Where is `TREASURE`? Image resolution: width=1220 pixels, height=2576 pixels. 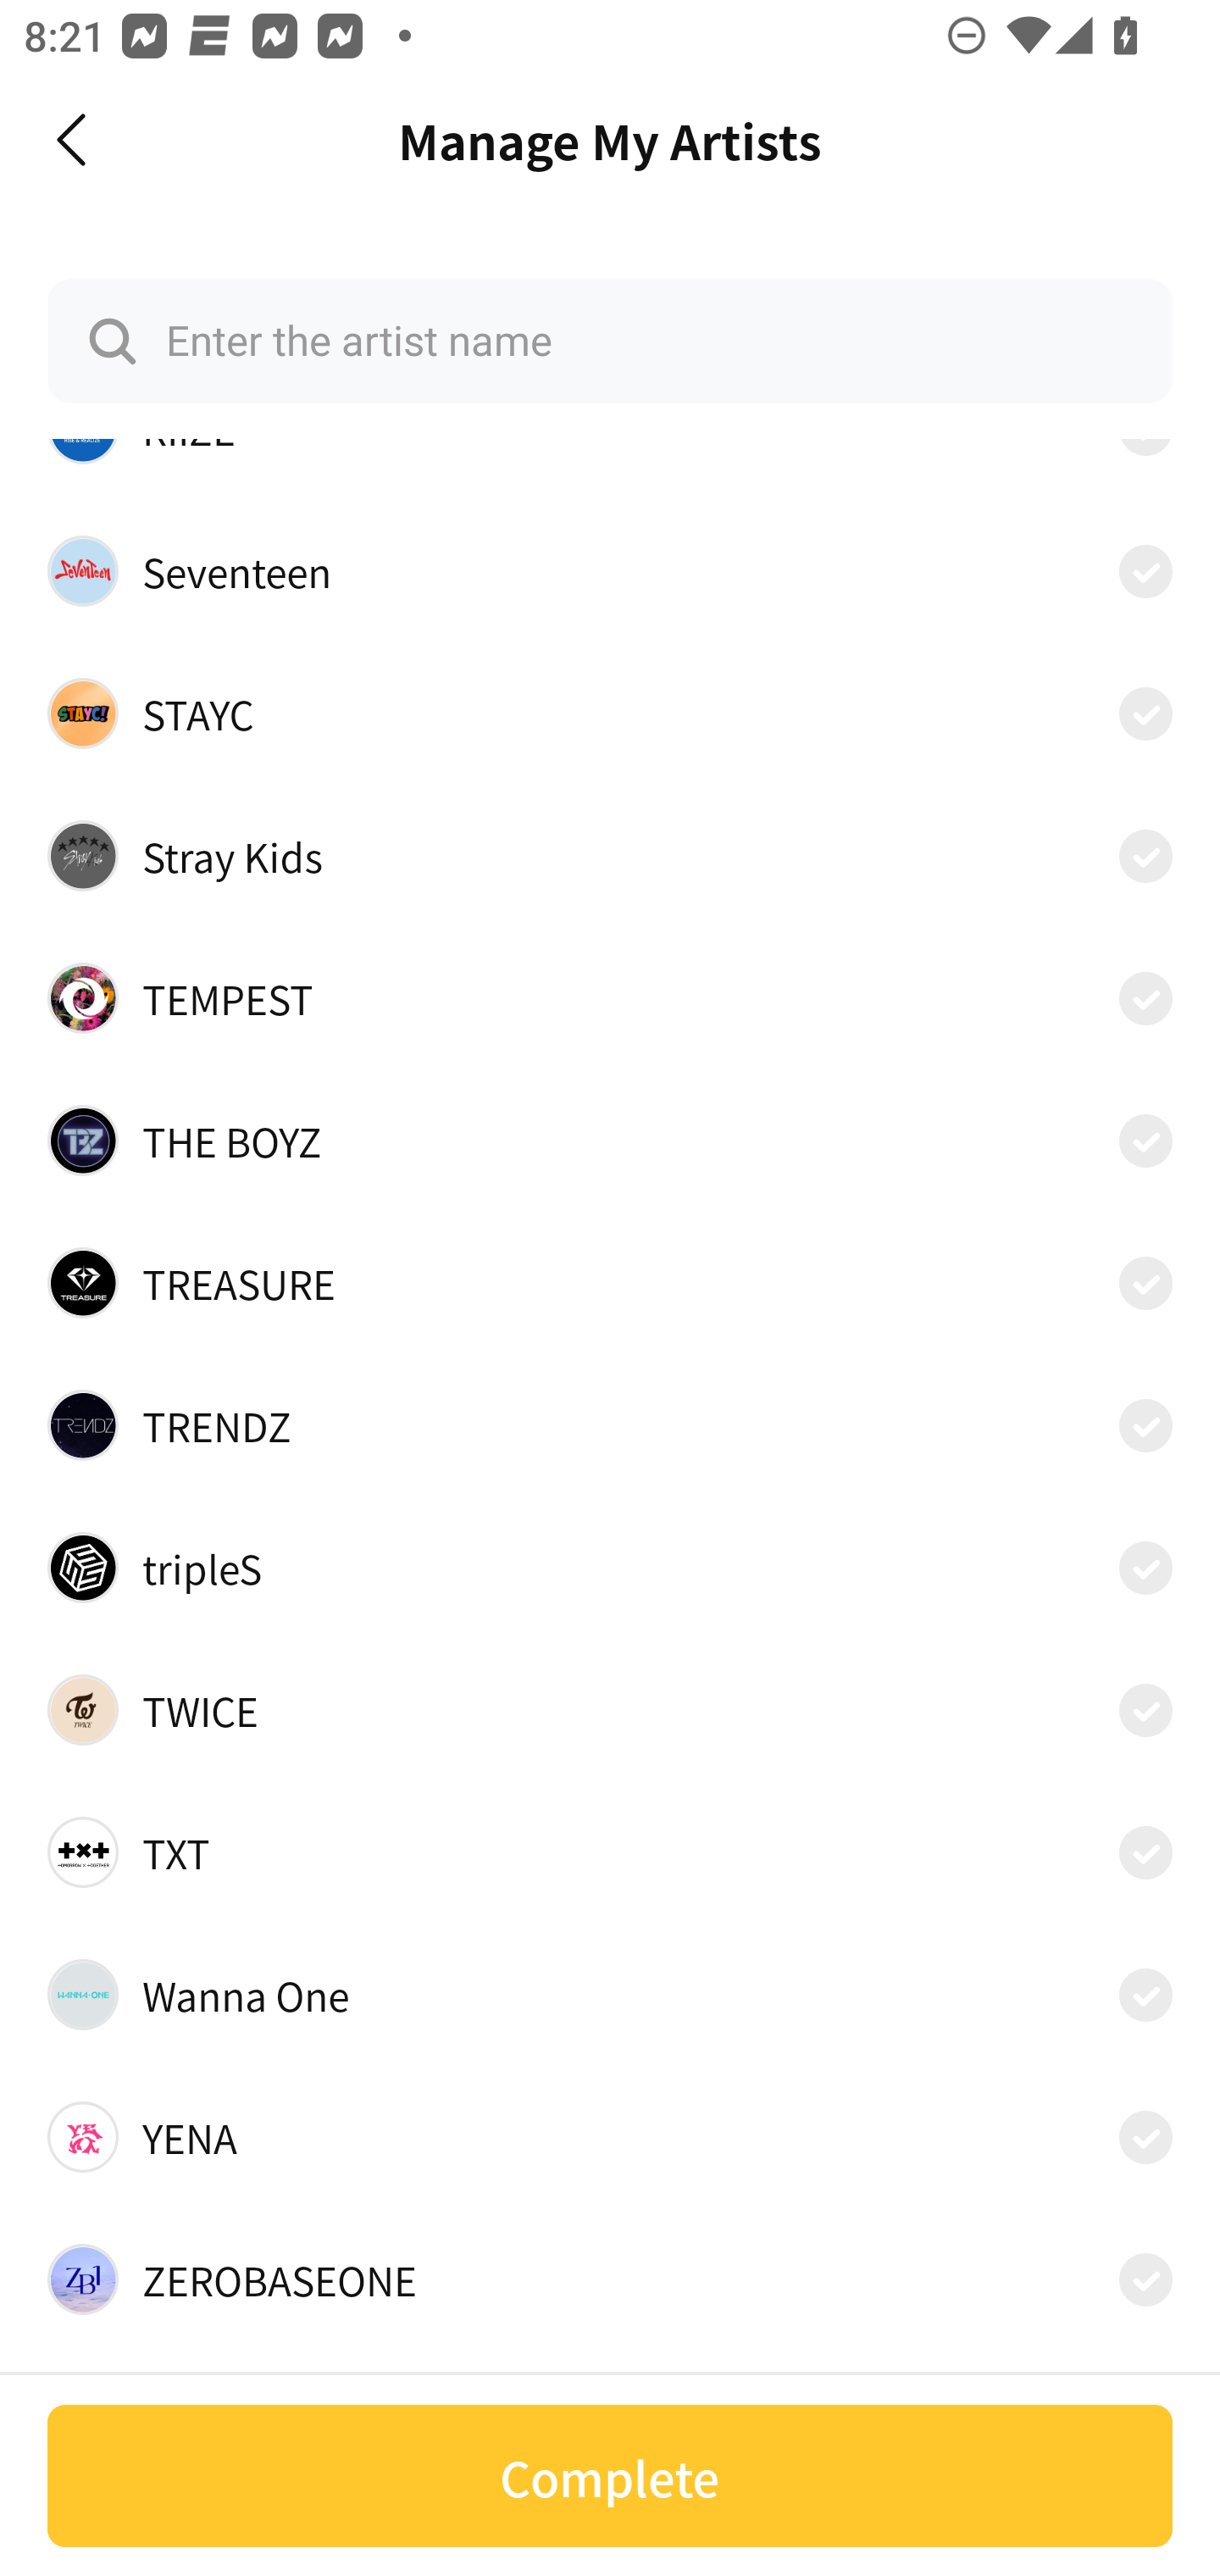
TREASURE is located at coordinates (610, 1283).